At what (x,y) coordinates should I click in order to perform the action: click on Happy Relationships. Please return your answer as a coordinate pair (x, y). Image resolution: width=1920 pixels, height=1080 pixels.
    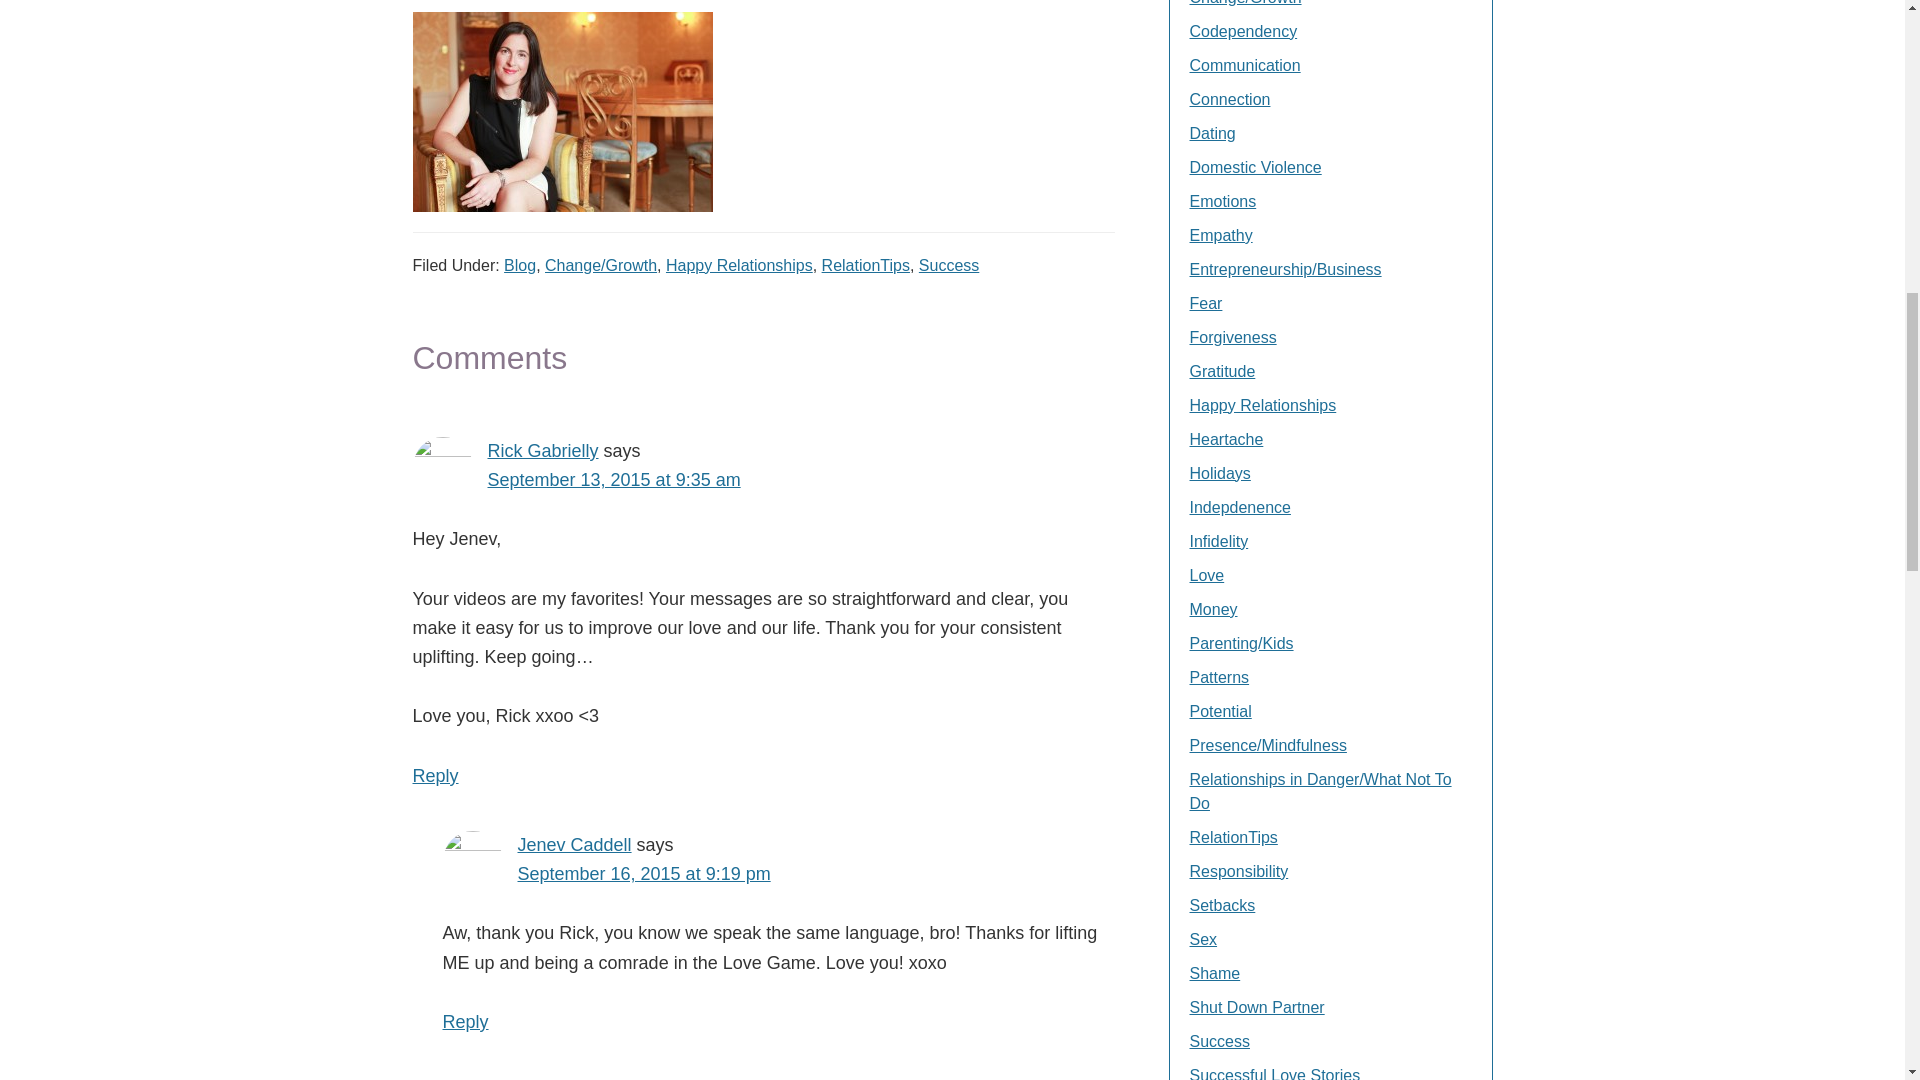
    Looking at the image, I should click on (739, 266).